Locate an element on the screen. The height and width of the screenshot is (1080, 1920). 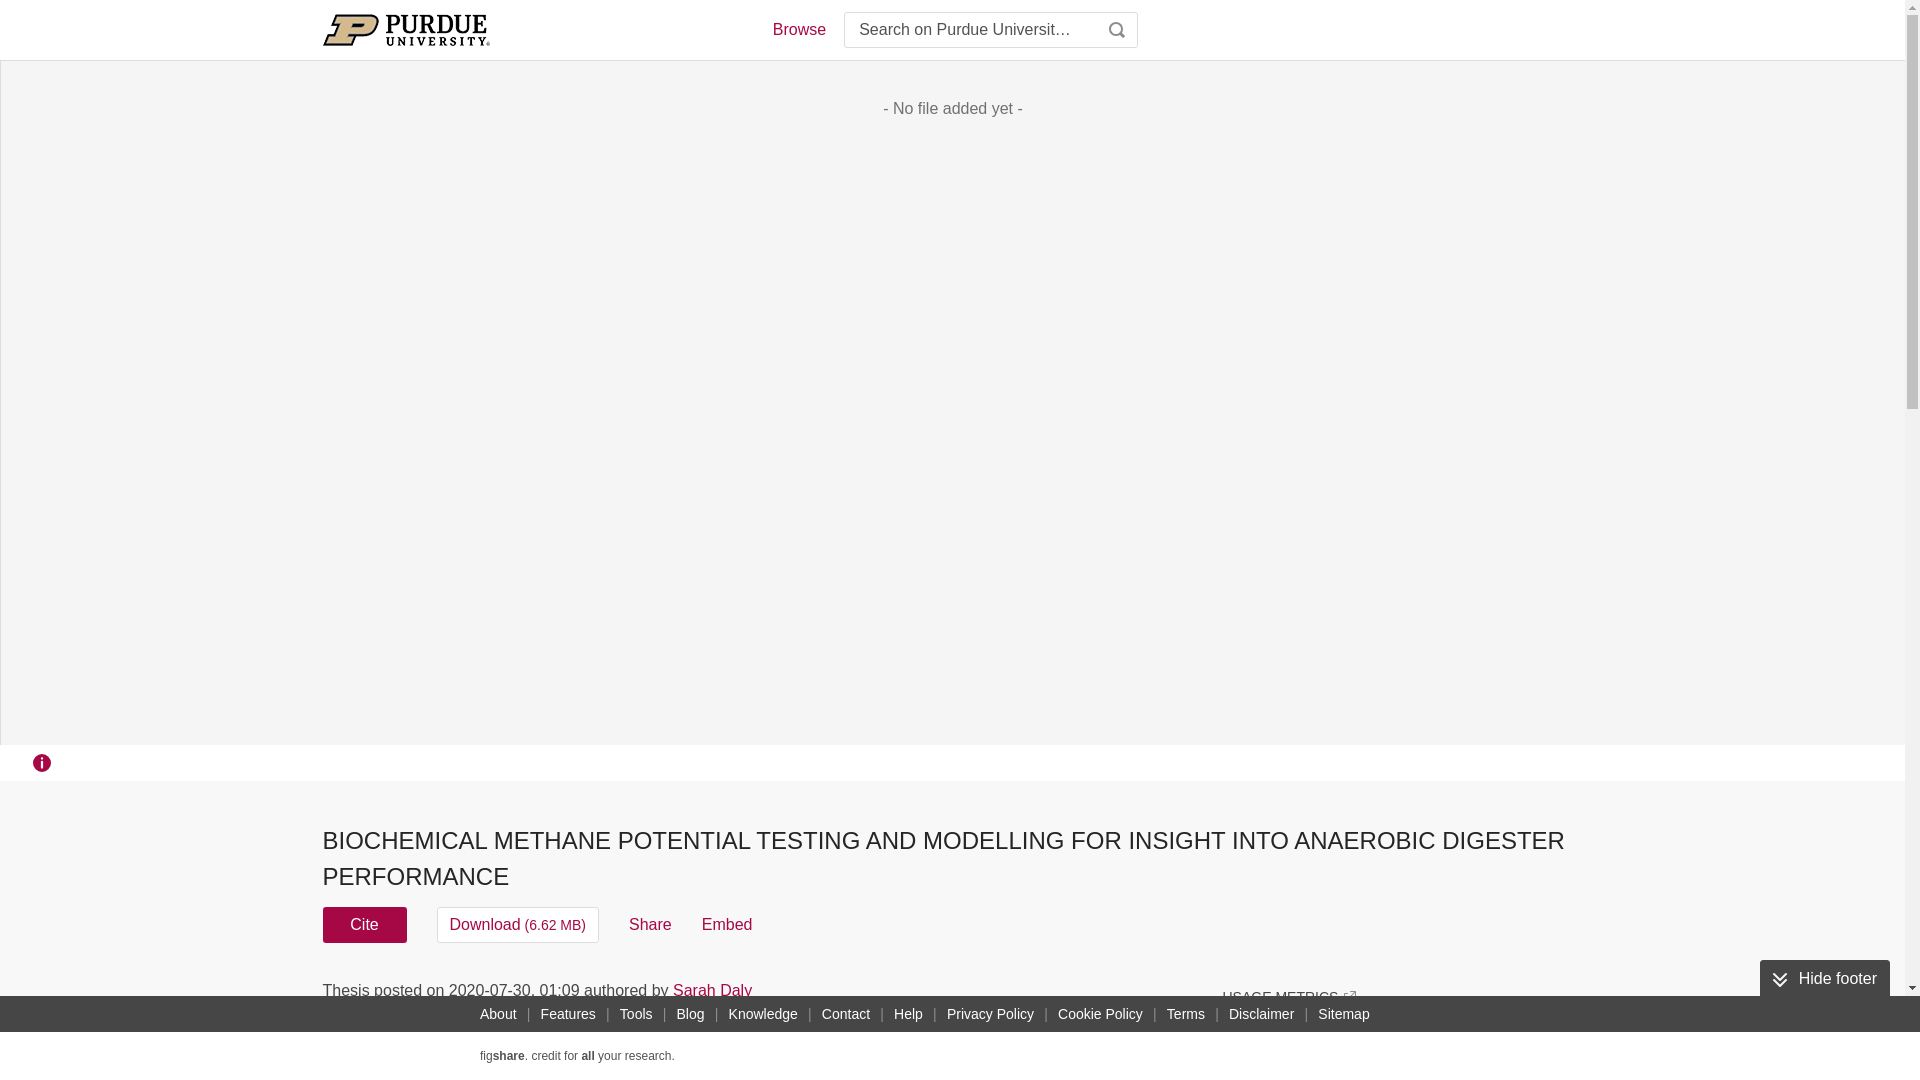
Blog is located at coordinates (690, 1014).